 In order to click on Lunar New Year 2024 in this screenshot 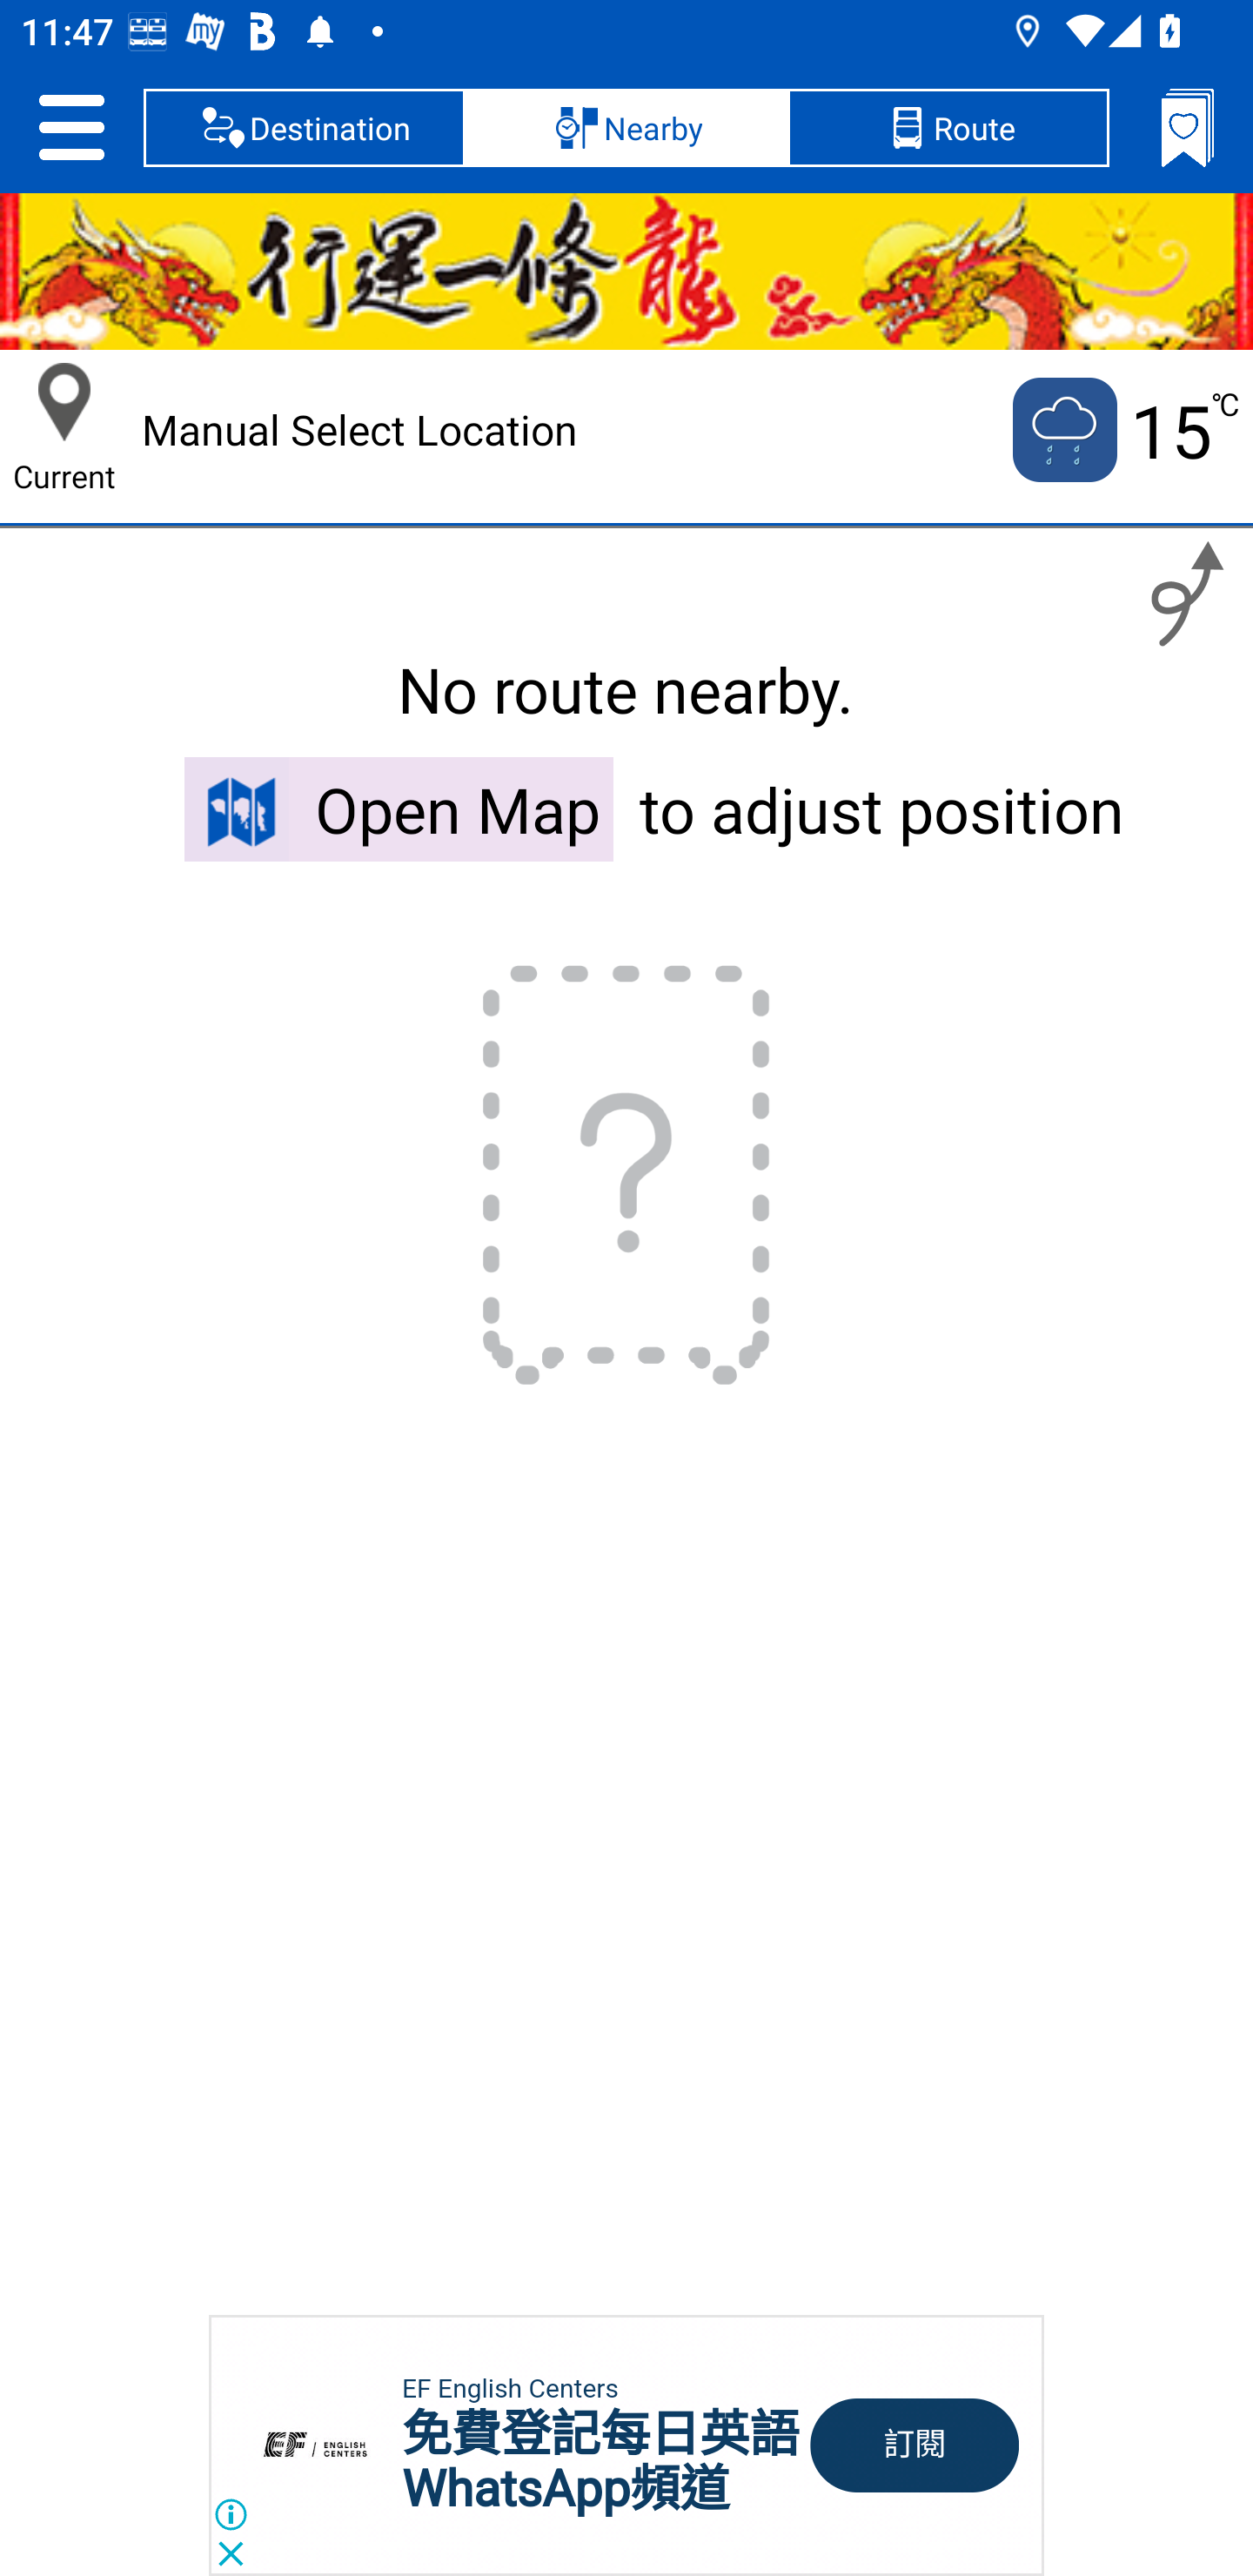, I will do `click(626, 272)`.